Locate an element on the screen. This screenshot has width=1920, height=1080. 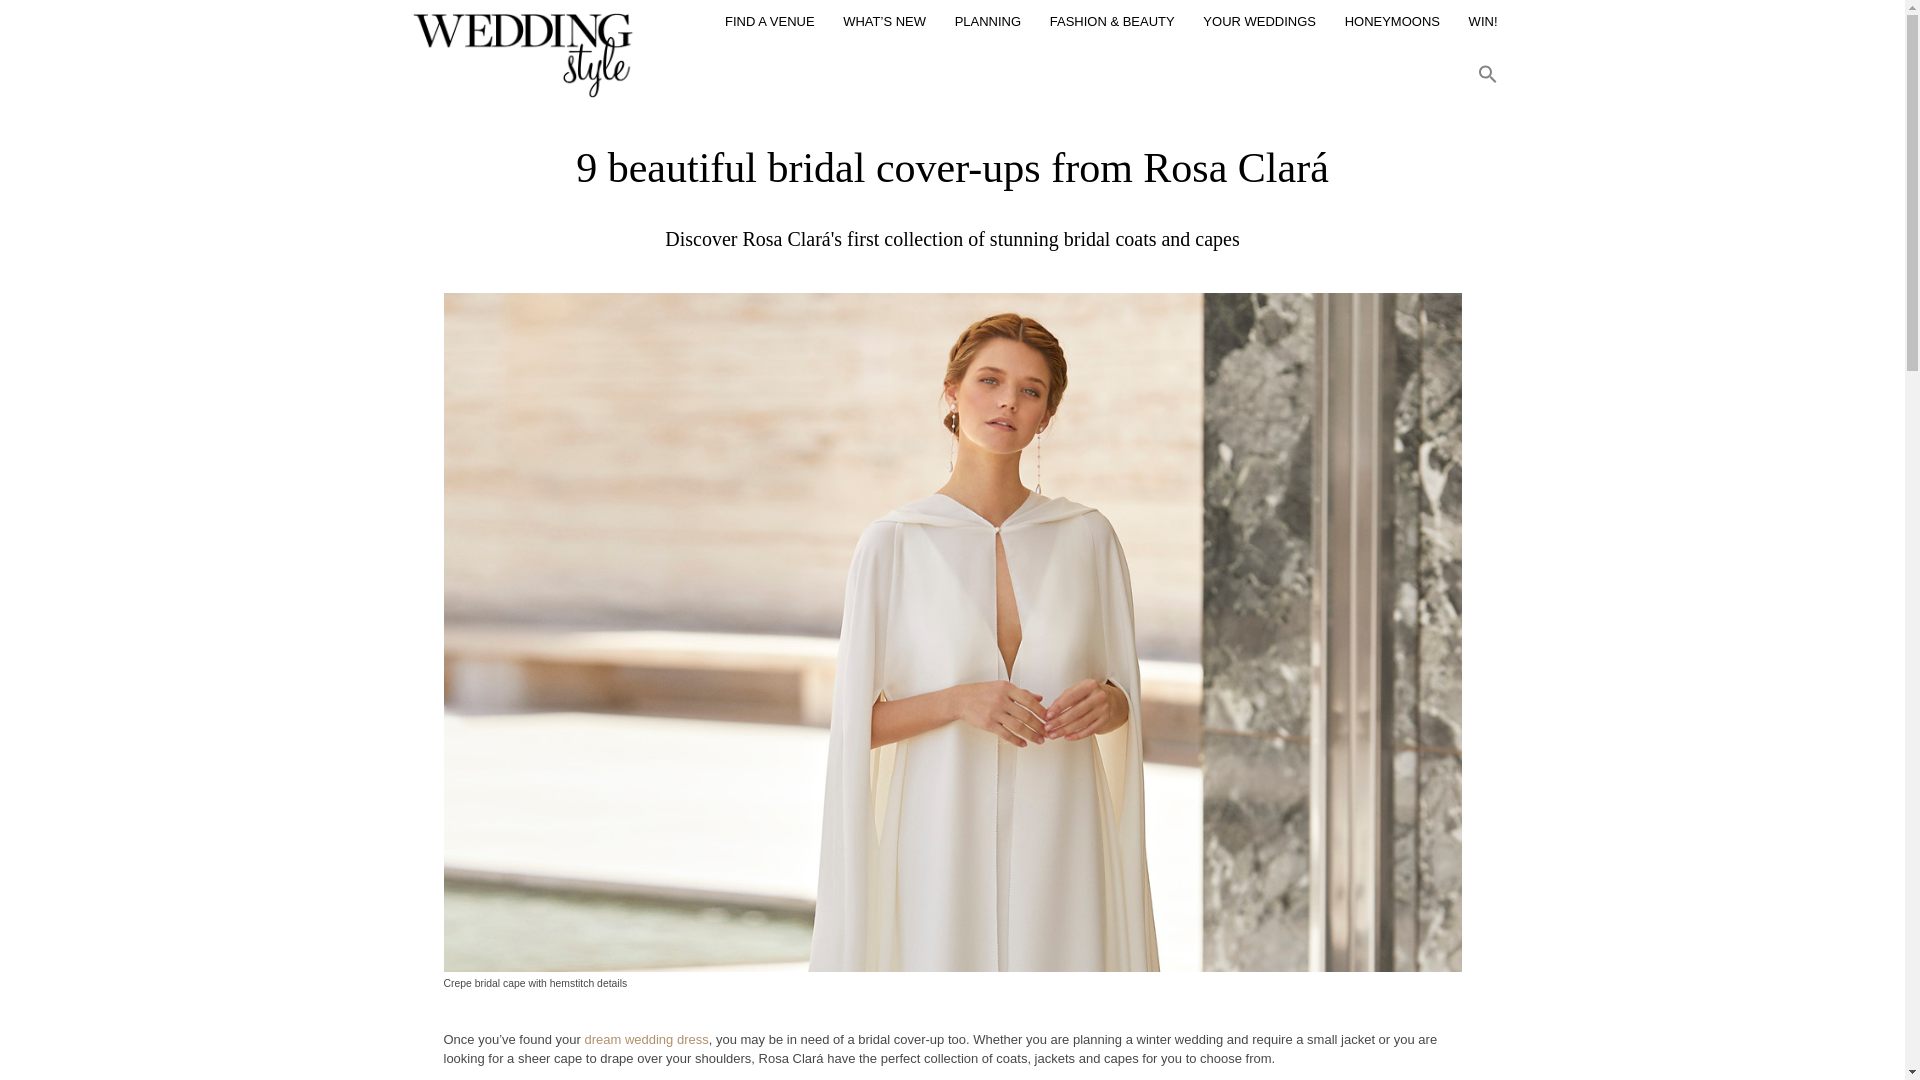
PLANNING is located at coordinates (988, 26).